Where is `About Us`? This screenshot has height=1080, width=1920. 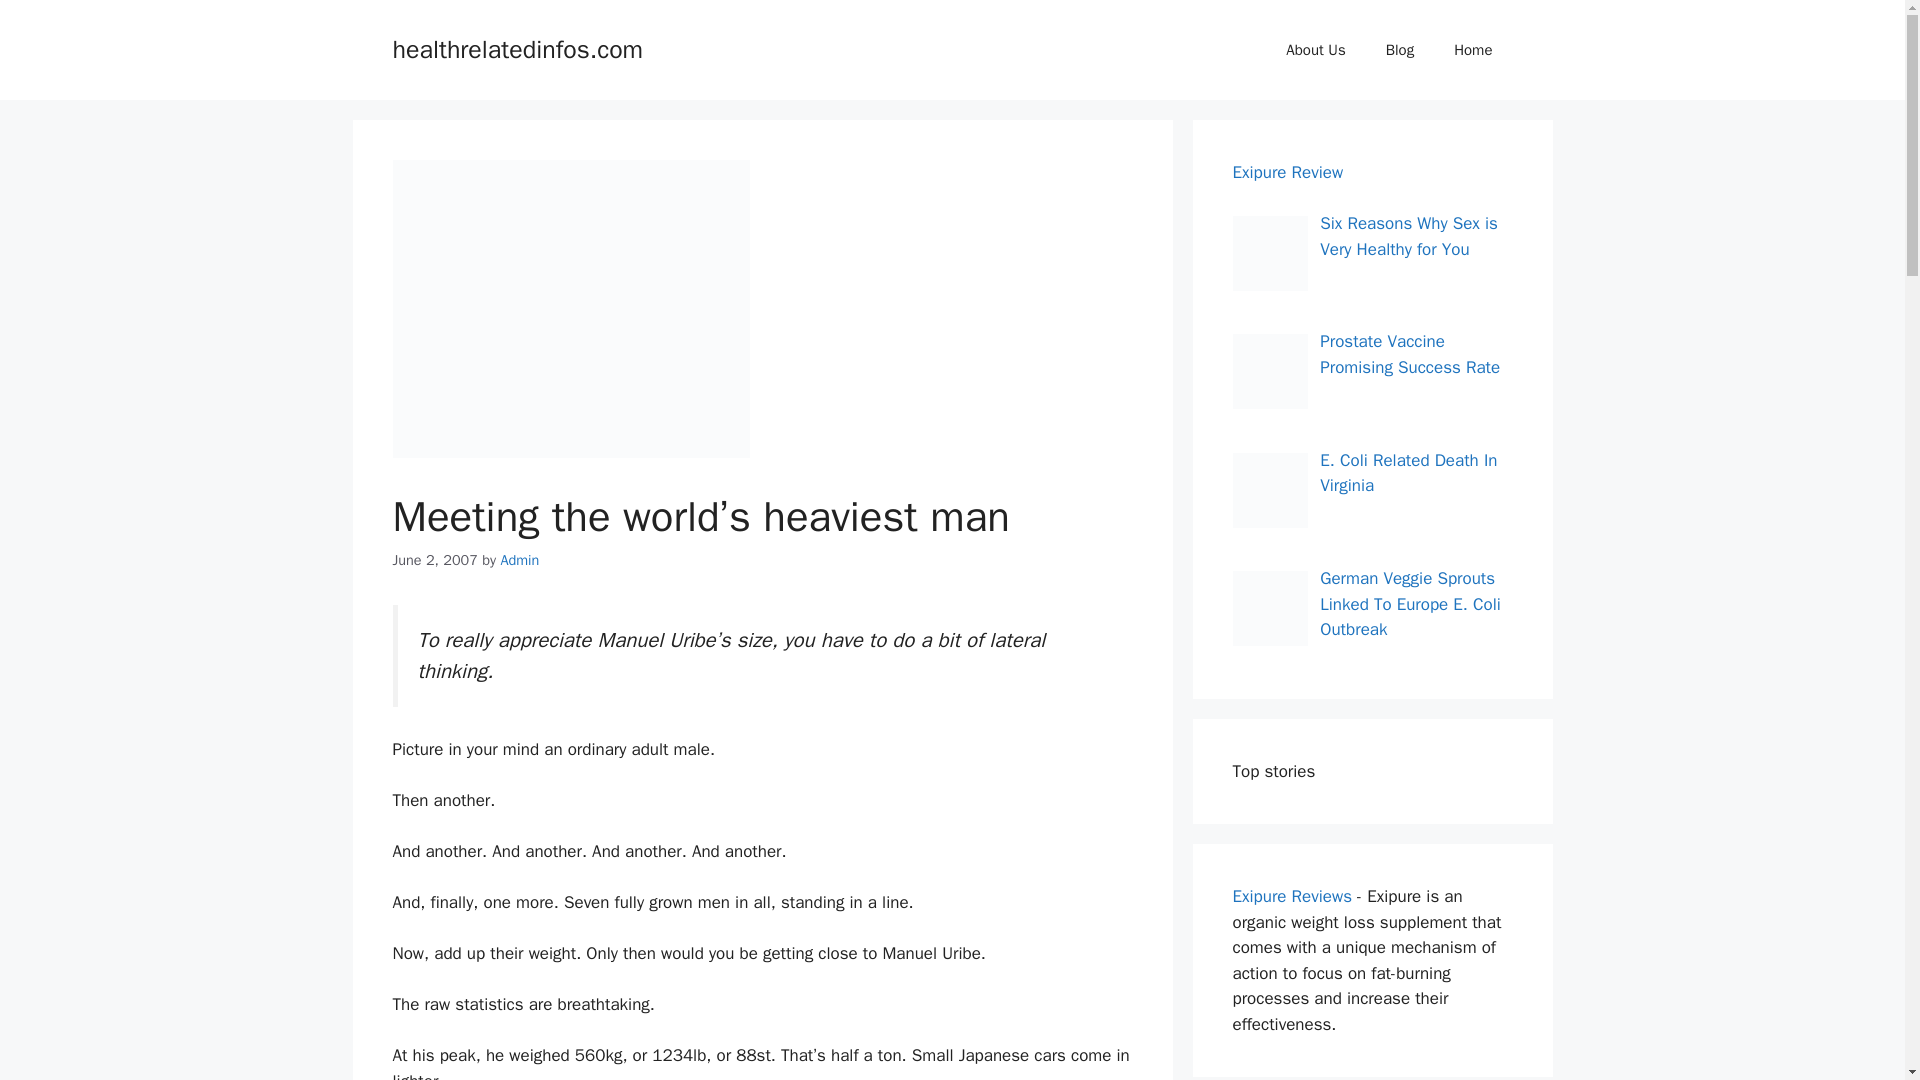
About Us is located at coordinates (1315, 50).